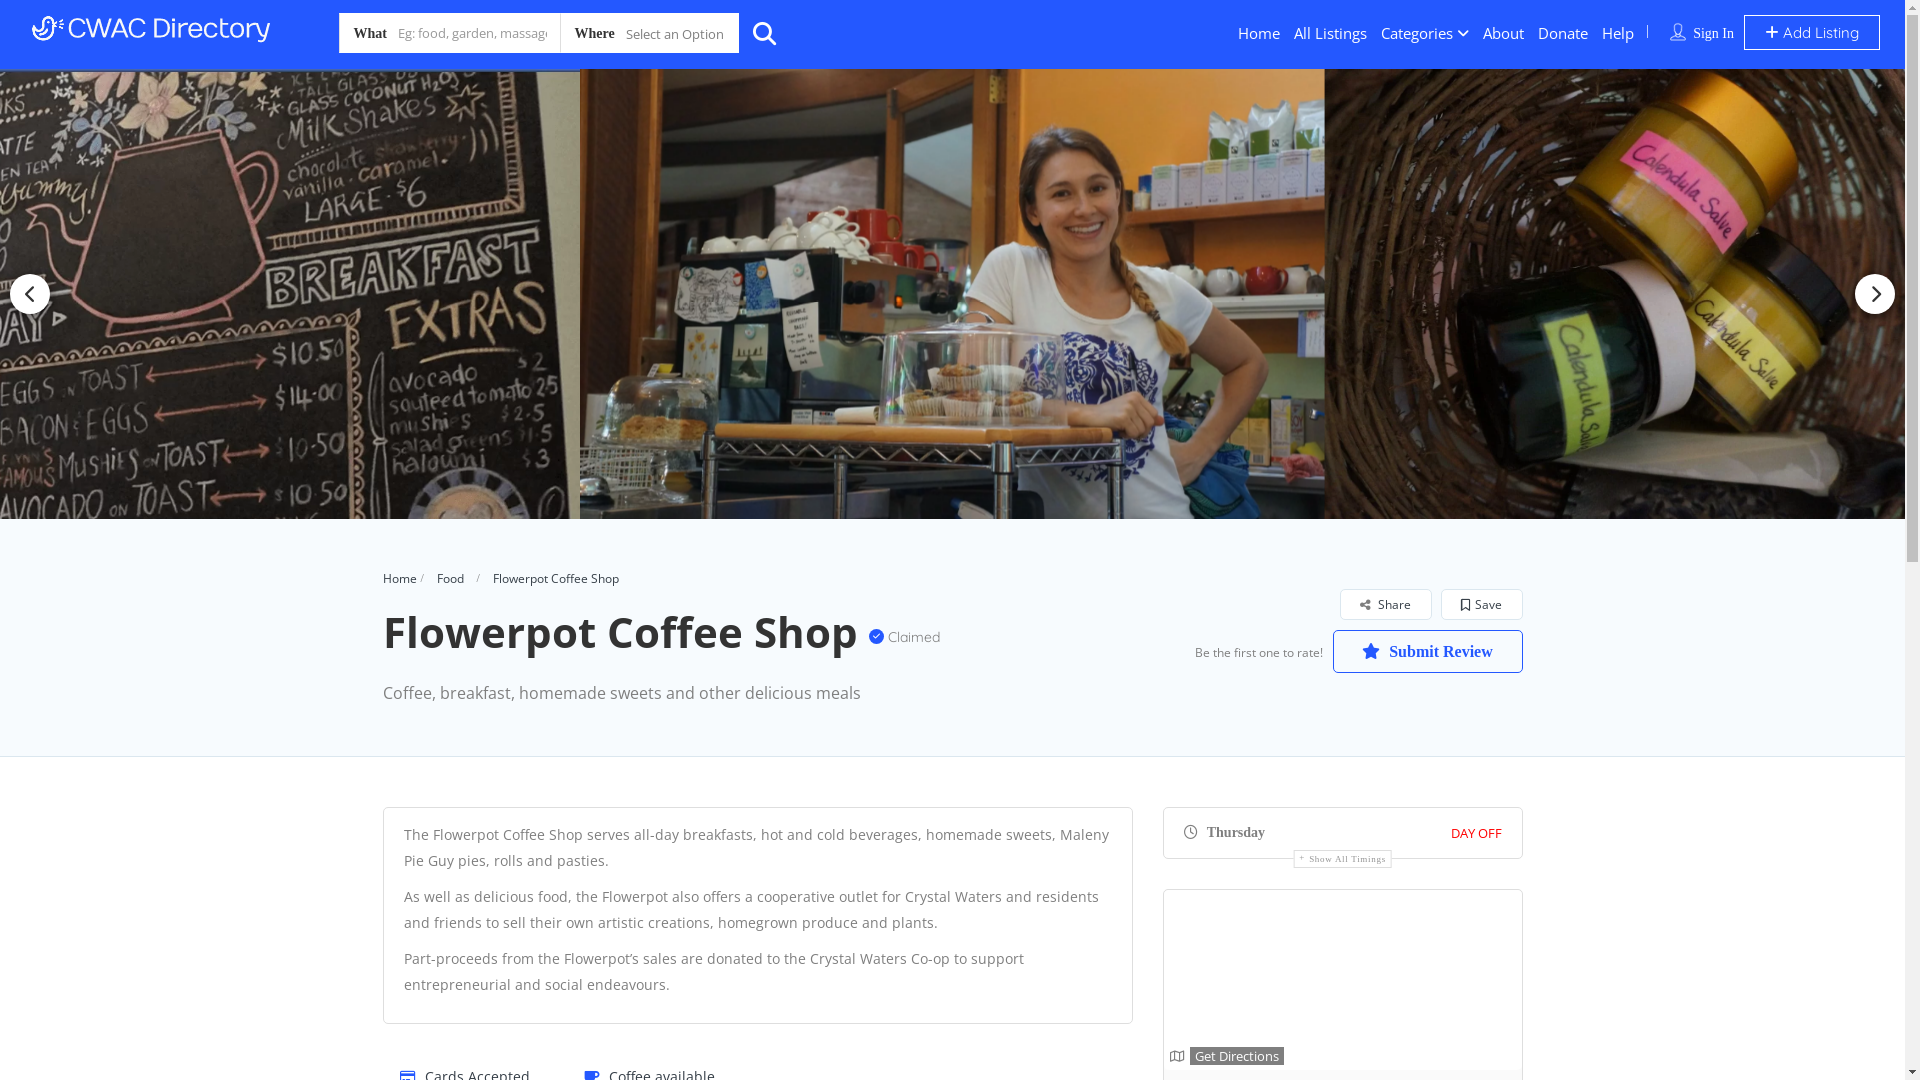  I want to click on DAY OFF, so click(1476, 833).